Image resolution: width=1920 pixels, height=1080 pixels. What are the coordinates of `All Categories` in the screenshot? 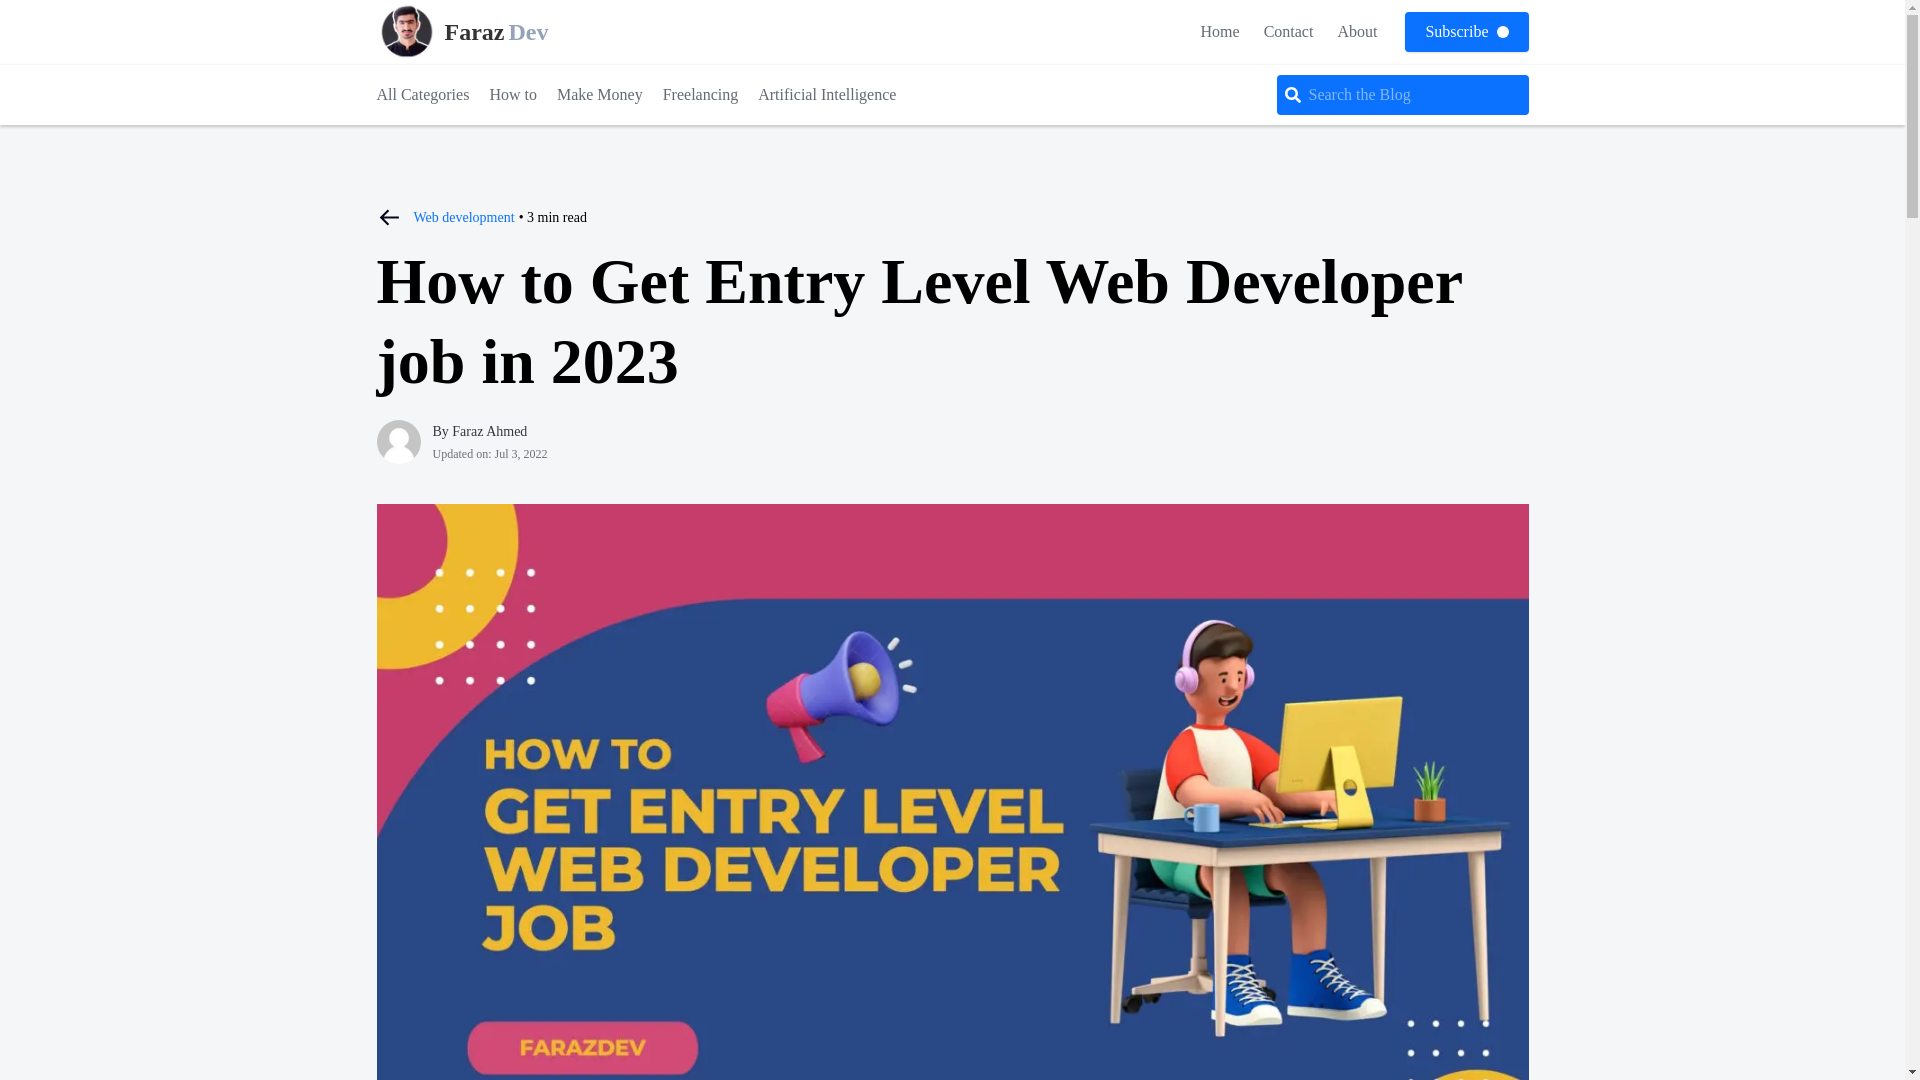 It's located at (422, 94).